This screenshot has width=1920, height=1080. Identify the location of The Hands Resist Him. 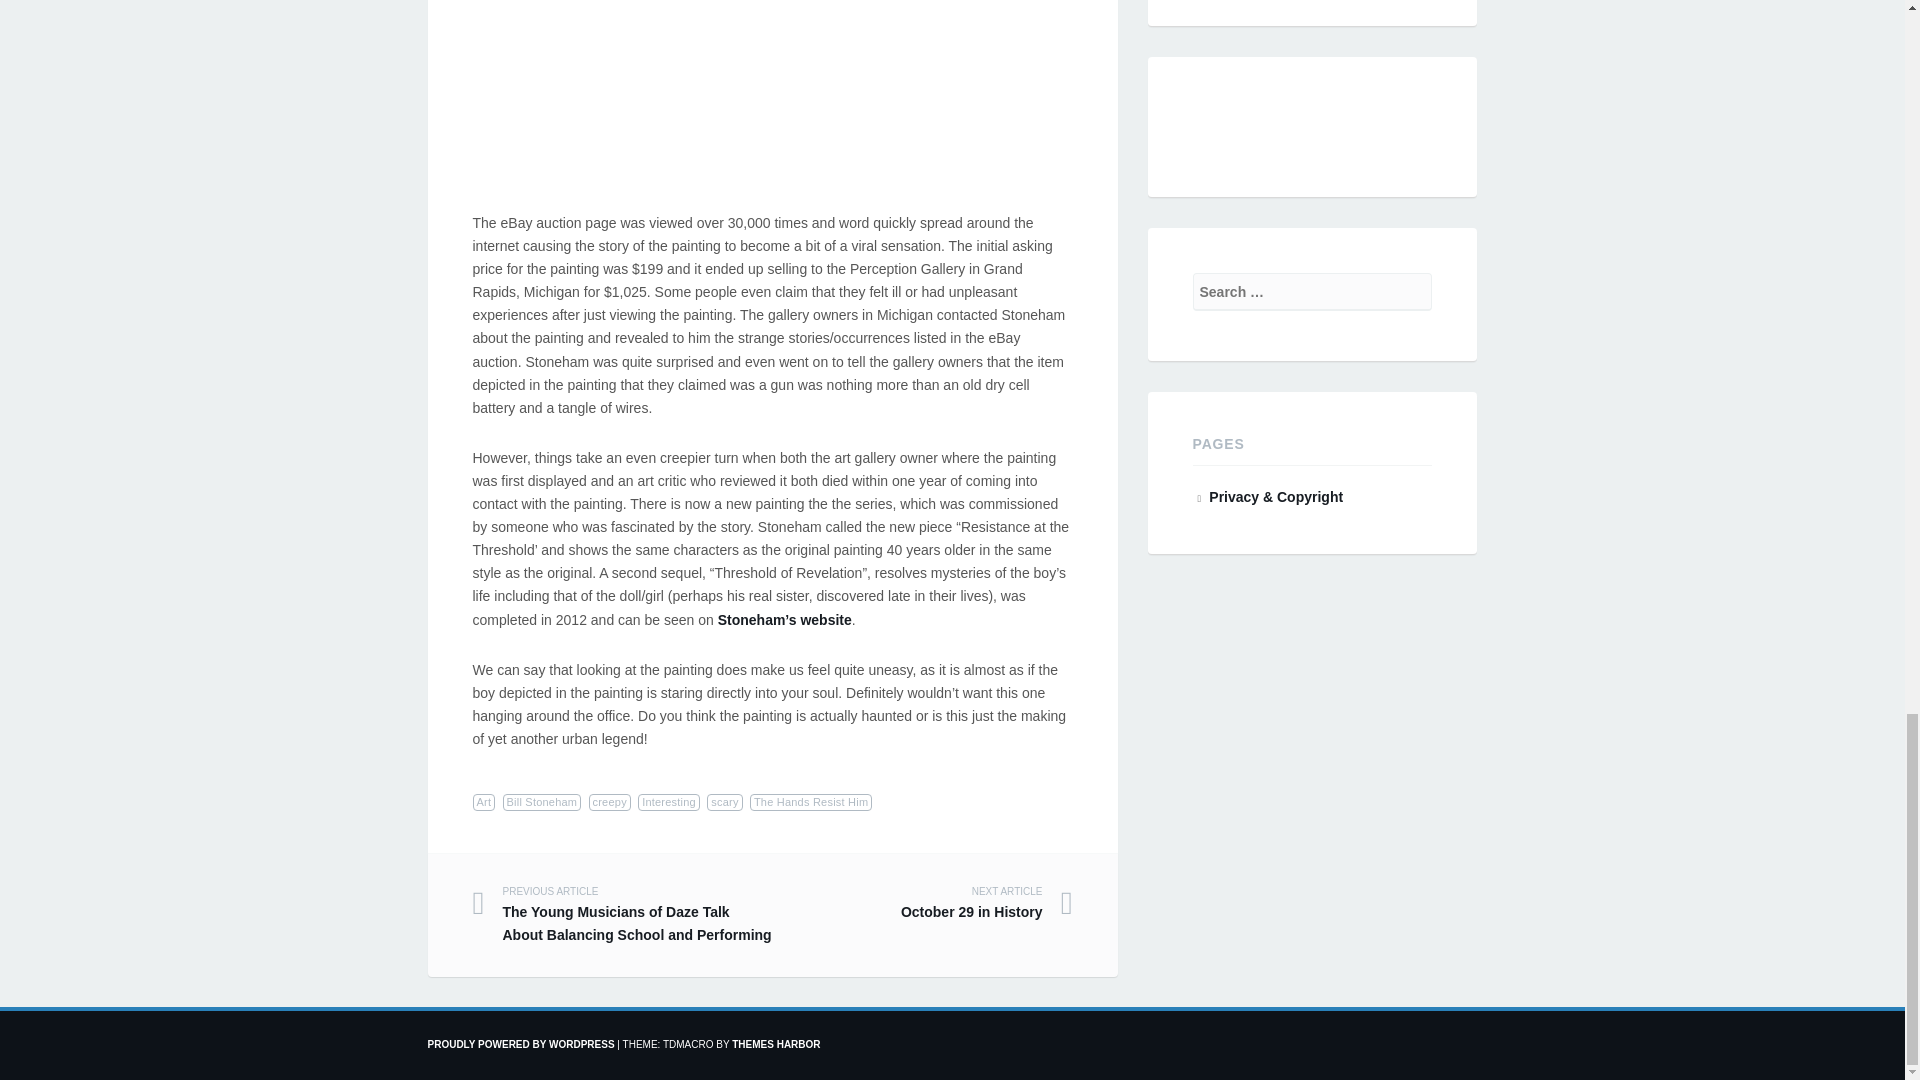
(810, 802).